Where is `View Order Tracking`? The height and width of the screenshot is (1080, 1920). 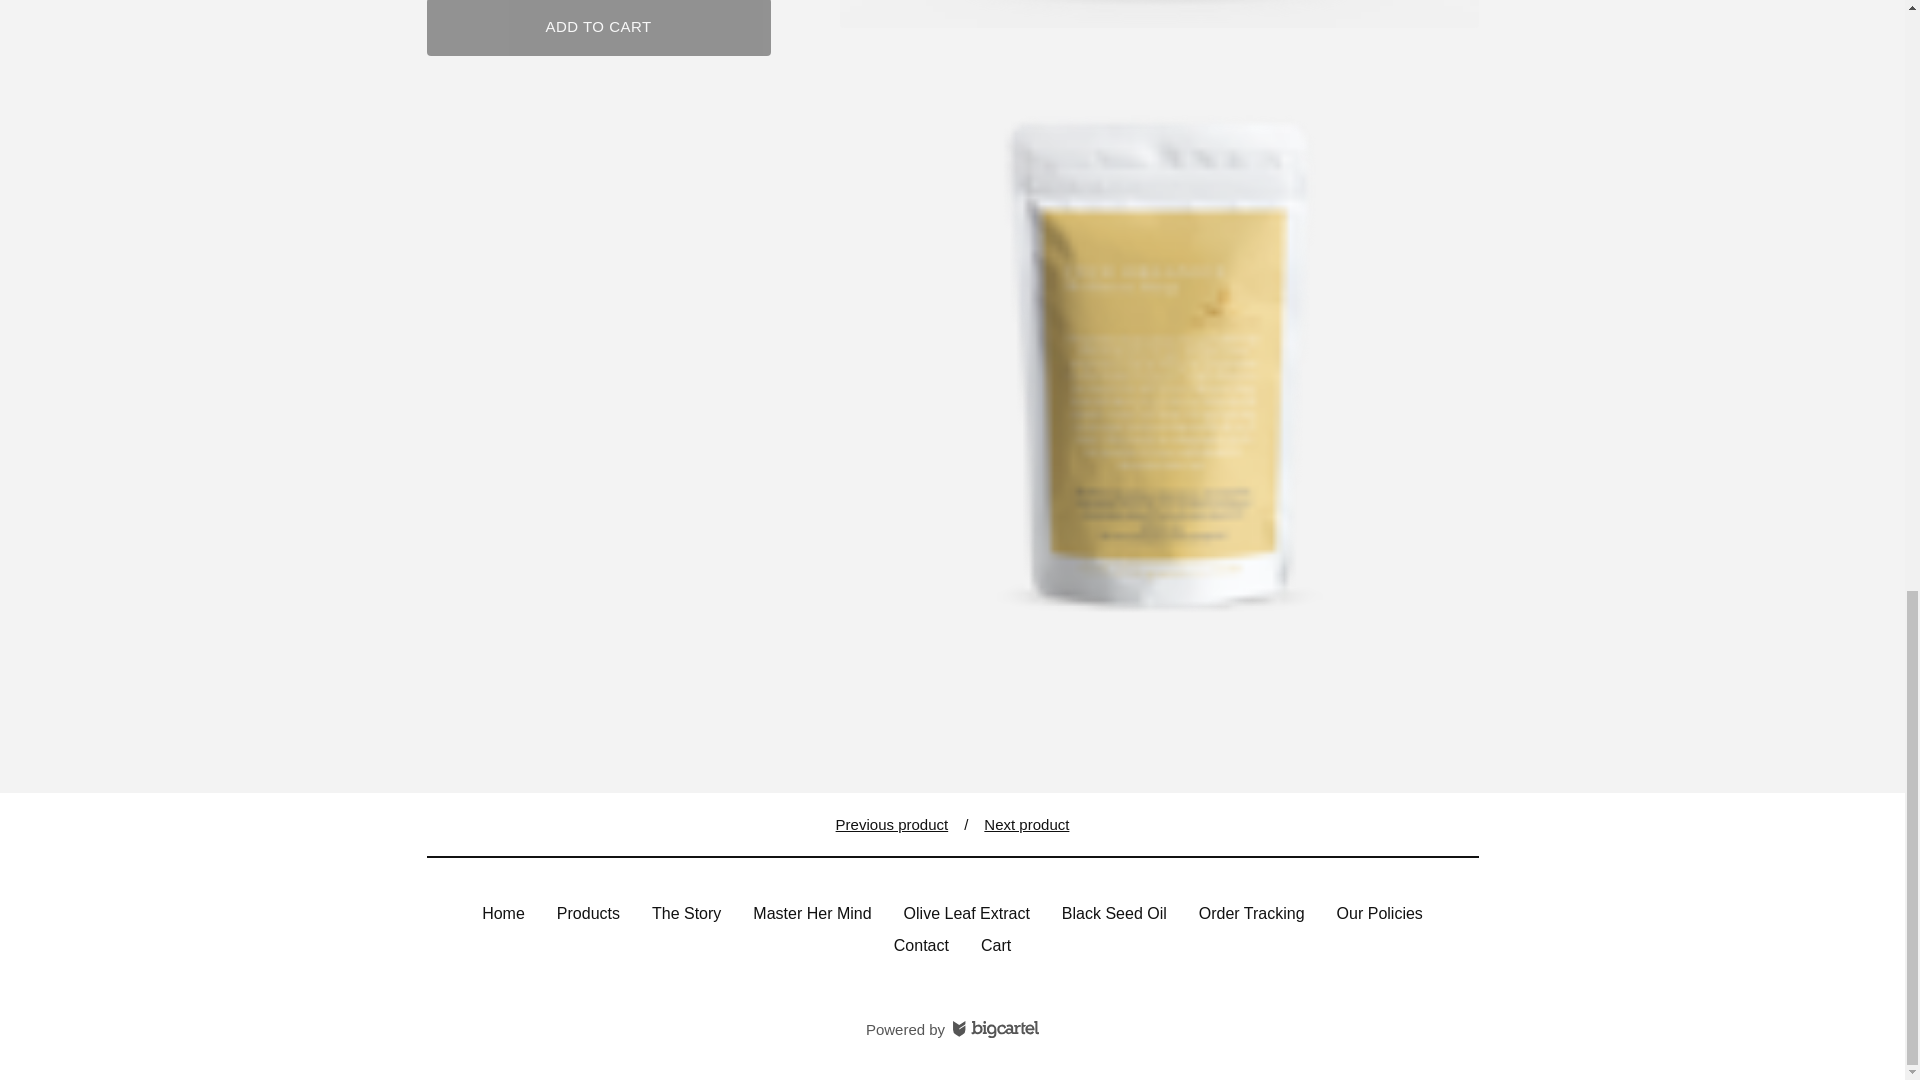
View Order Tracking is located at coordinates (1251, 913).